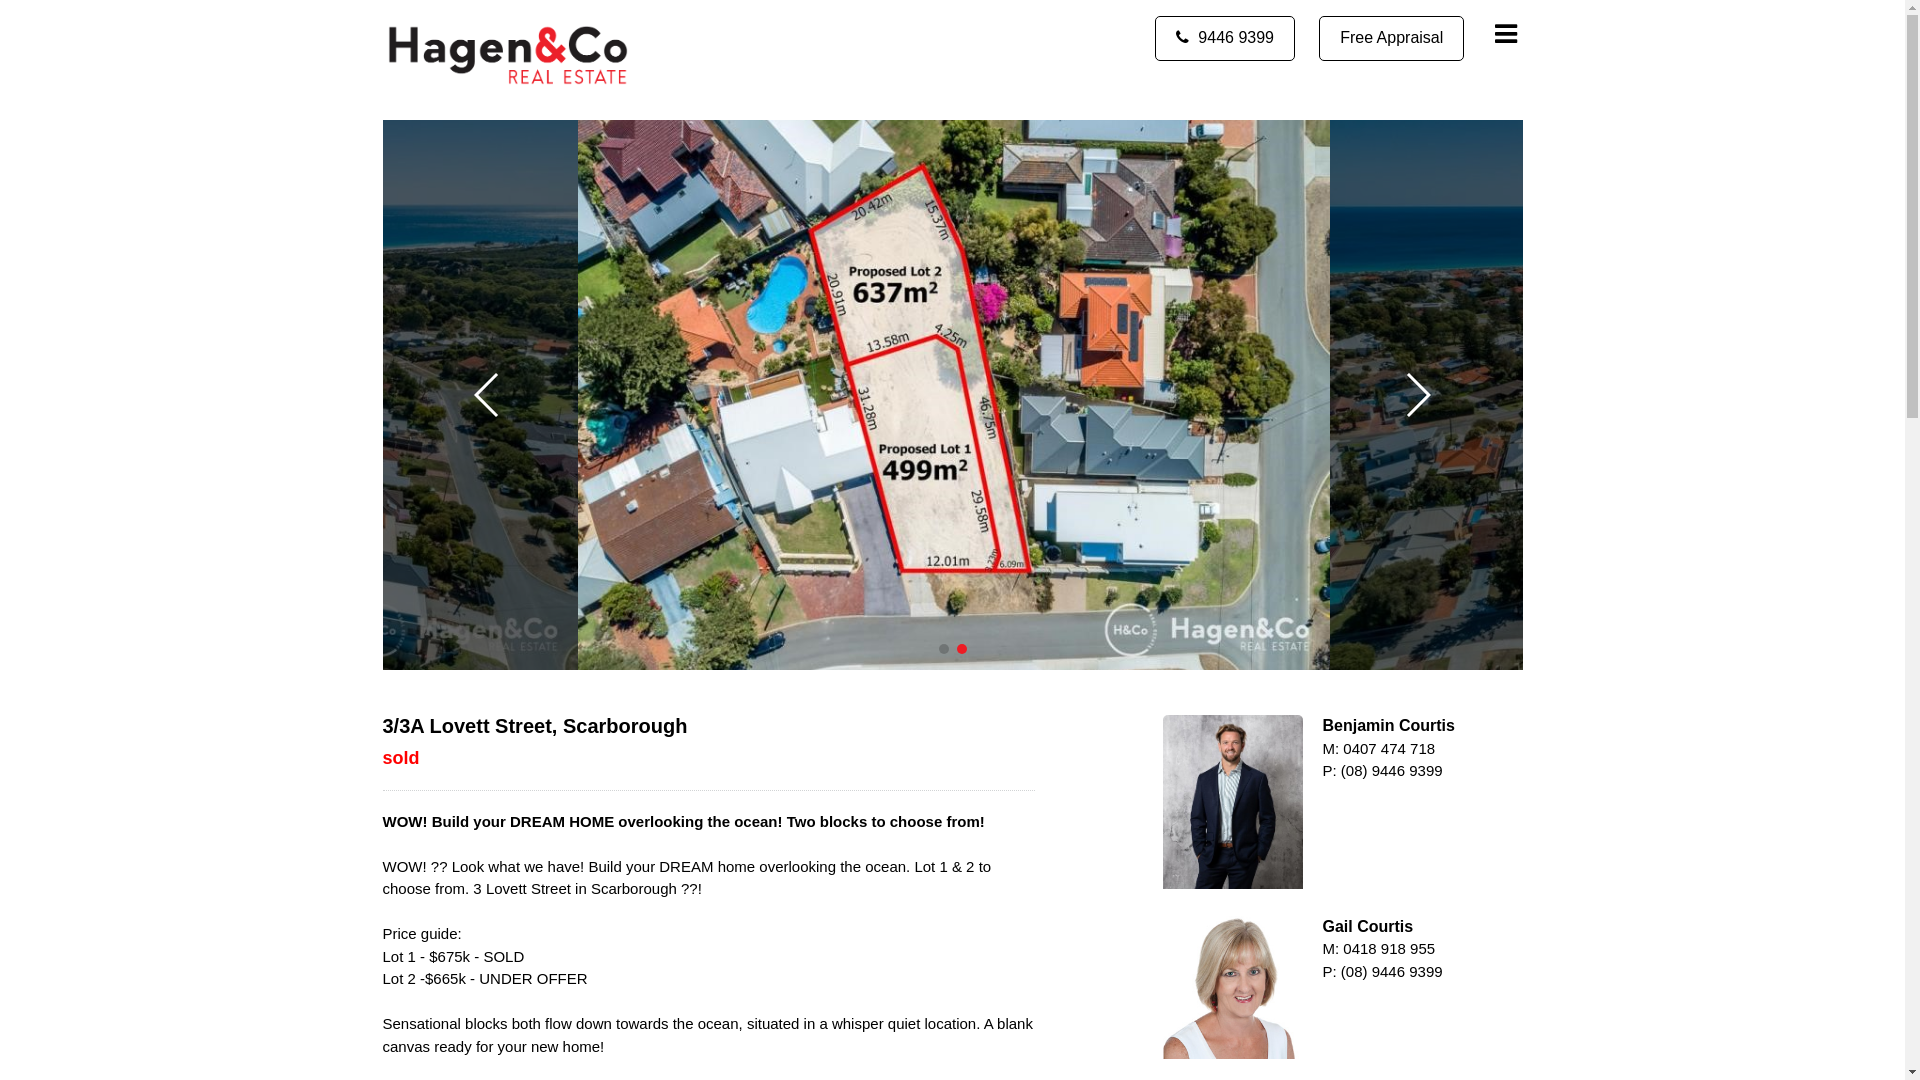 The image size is (1920, 1080). What do you see at coordinates (1232, 988) in the screenshot?
I see `Gail Courtis` at bounding box center [1232, 988].